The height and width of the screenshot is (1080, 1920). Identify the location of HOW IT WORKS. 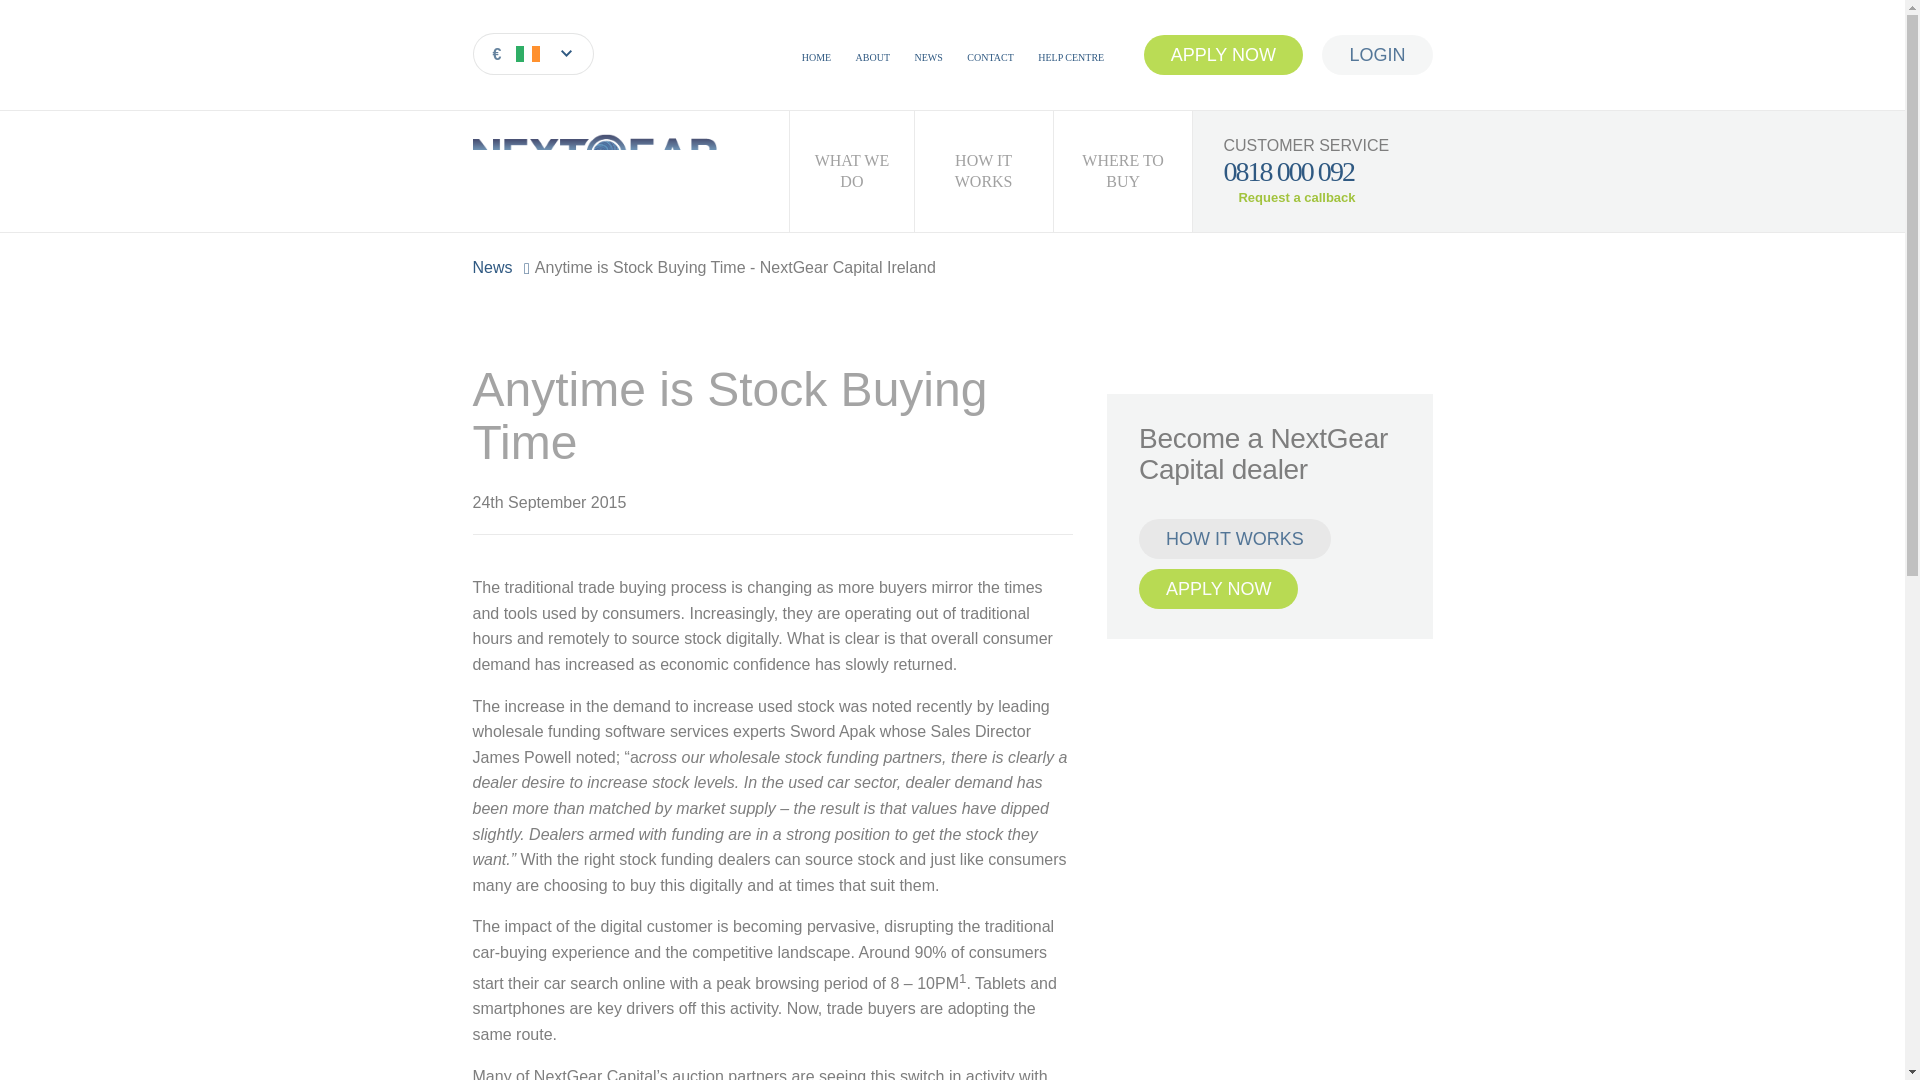
(1234, 539).